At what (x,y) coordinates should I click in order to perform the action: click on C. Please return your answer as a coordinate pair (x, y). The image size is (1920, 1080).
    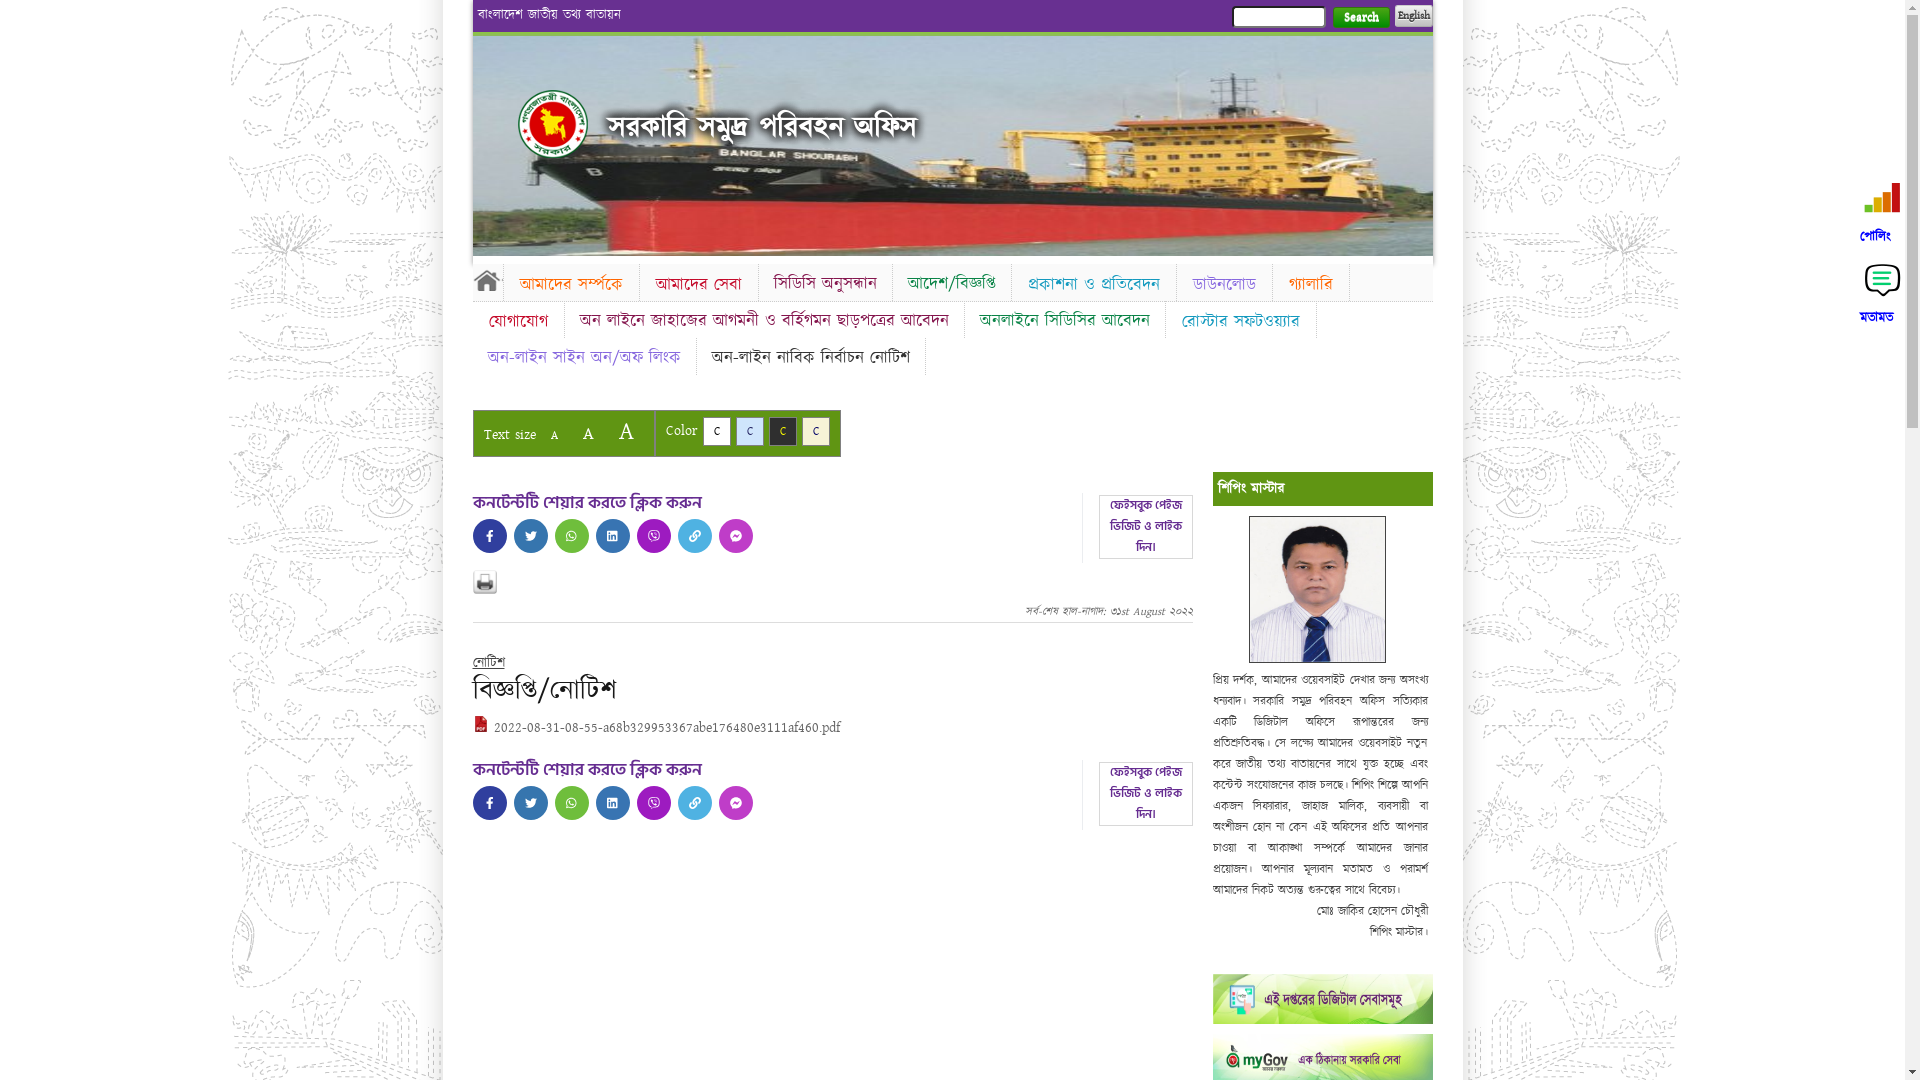
    Looking at the image, I should click on (782, 432).